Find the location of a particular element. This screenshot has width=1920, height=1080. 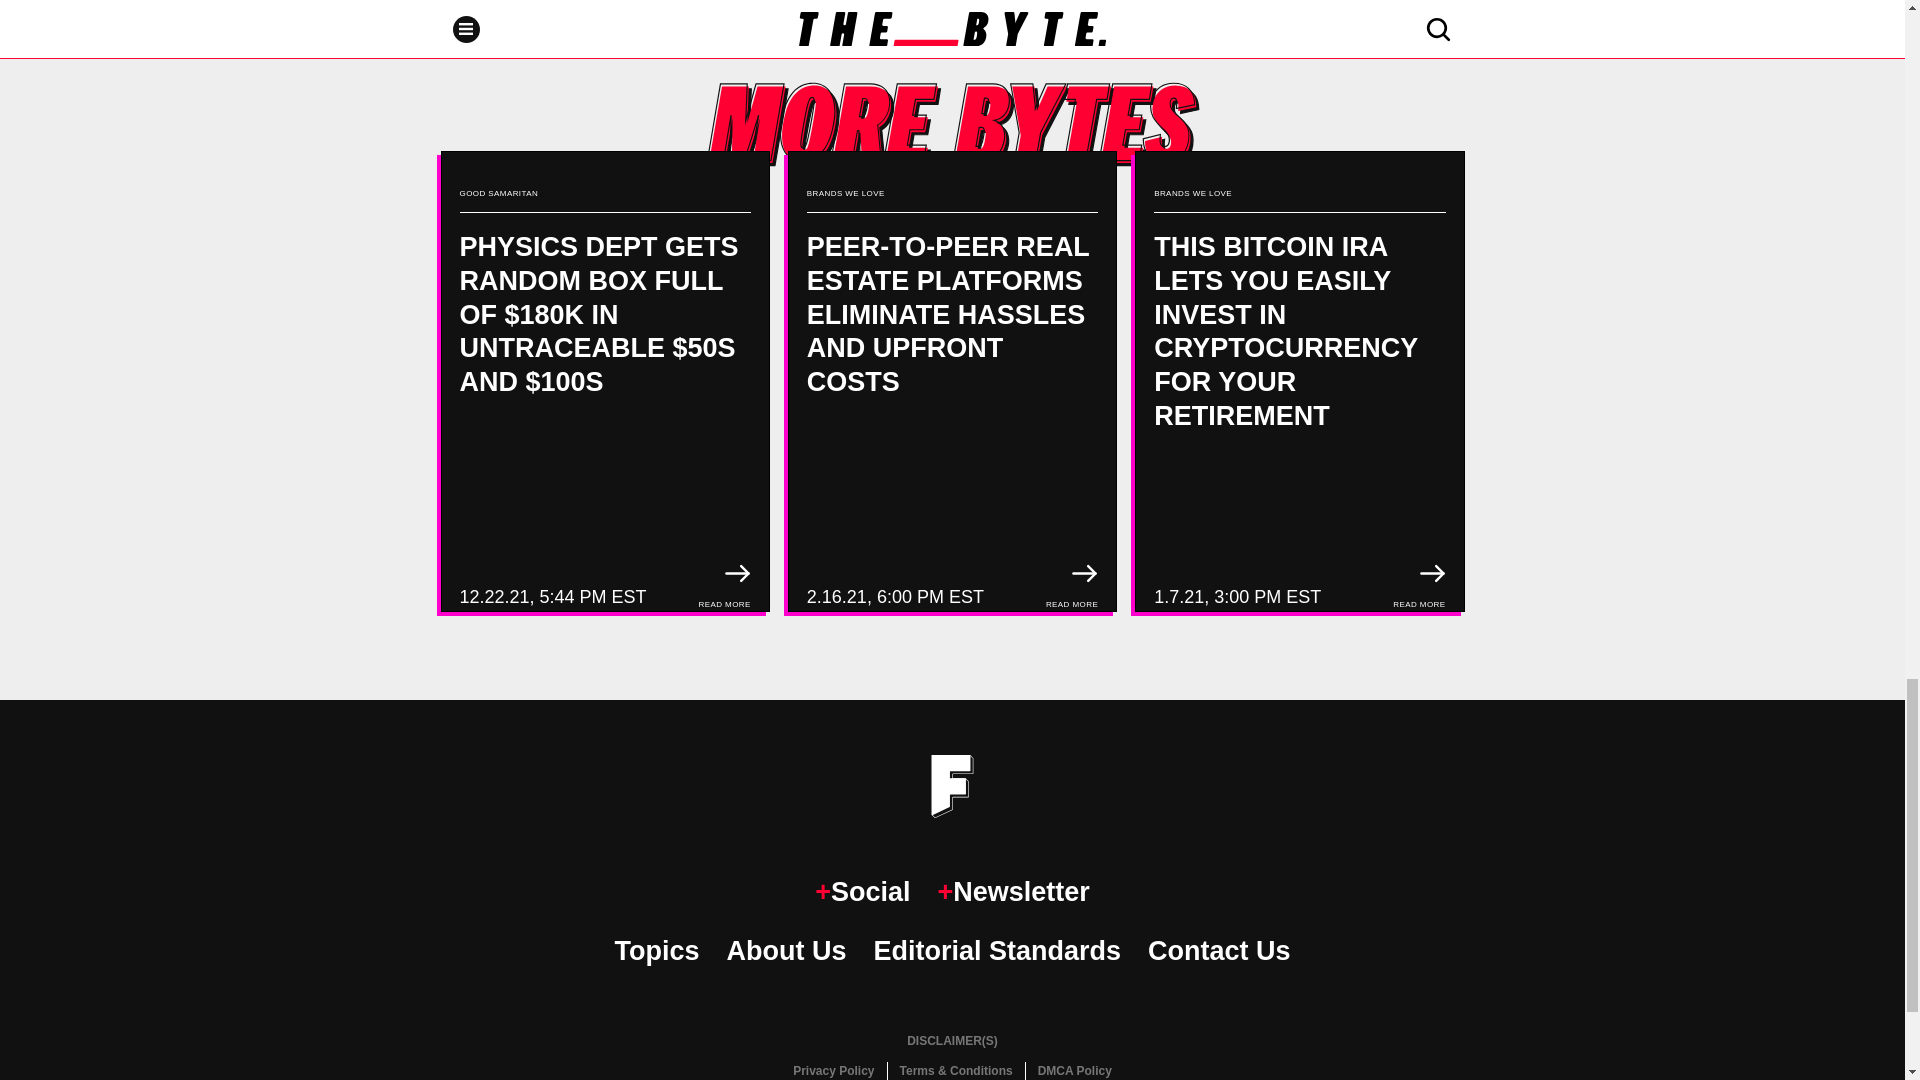

Contact Us is located at coordinates (1219, 951).